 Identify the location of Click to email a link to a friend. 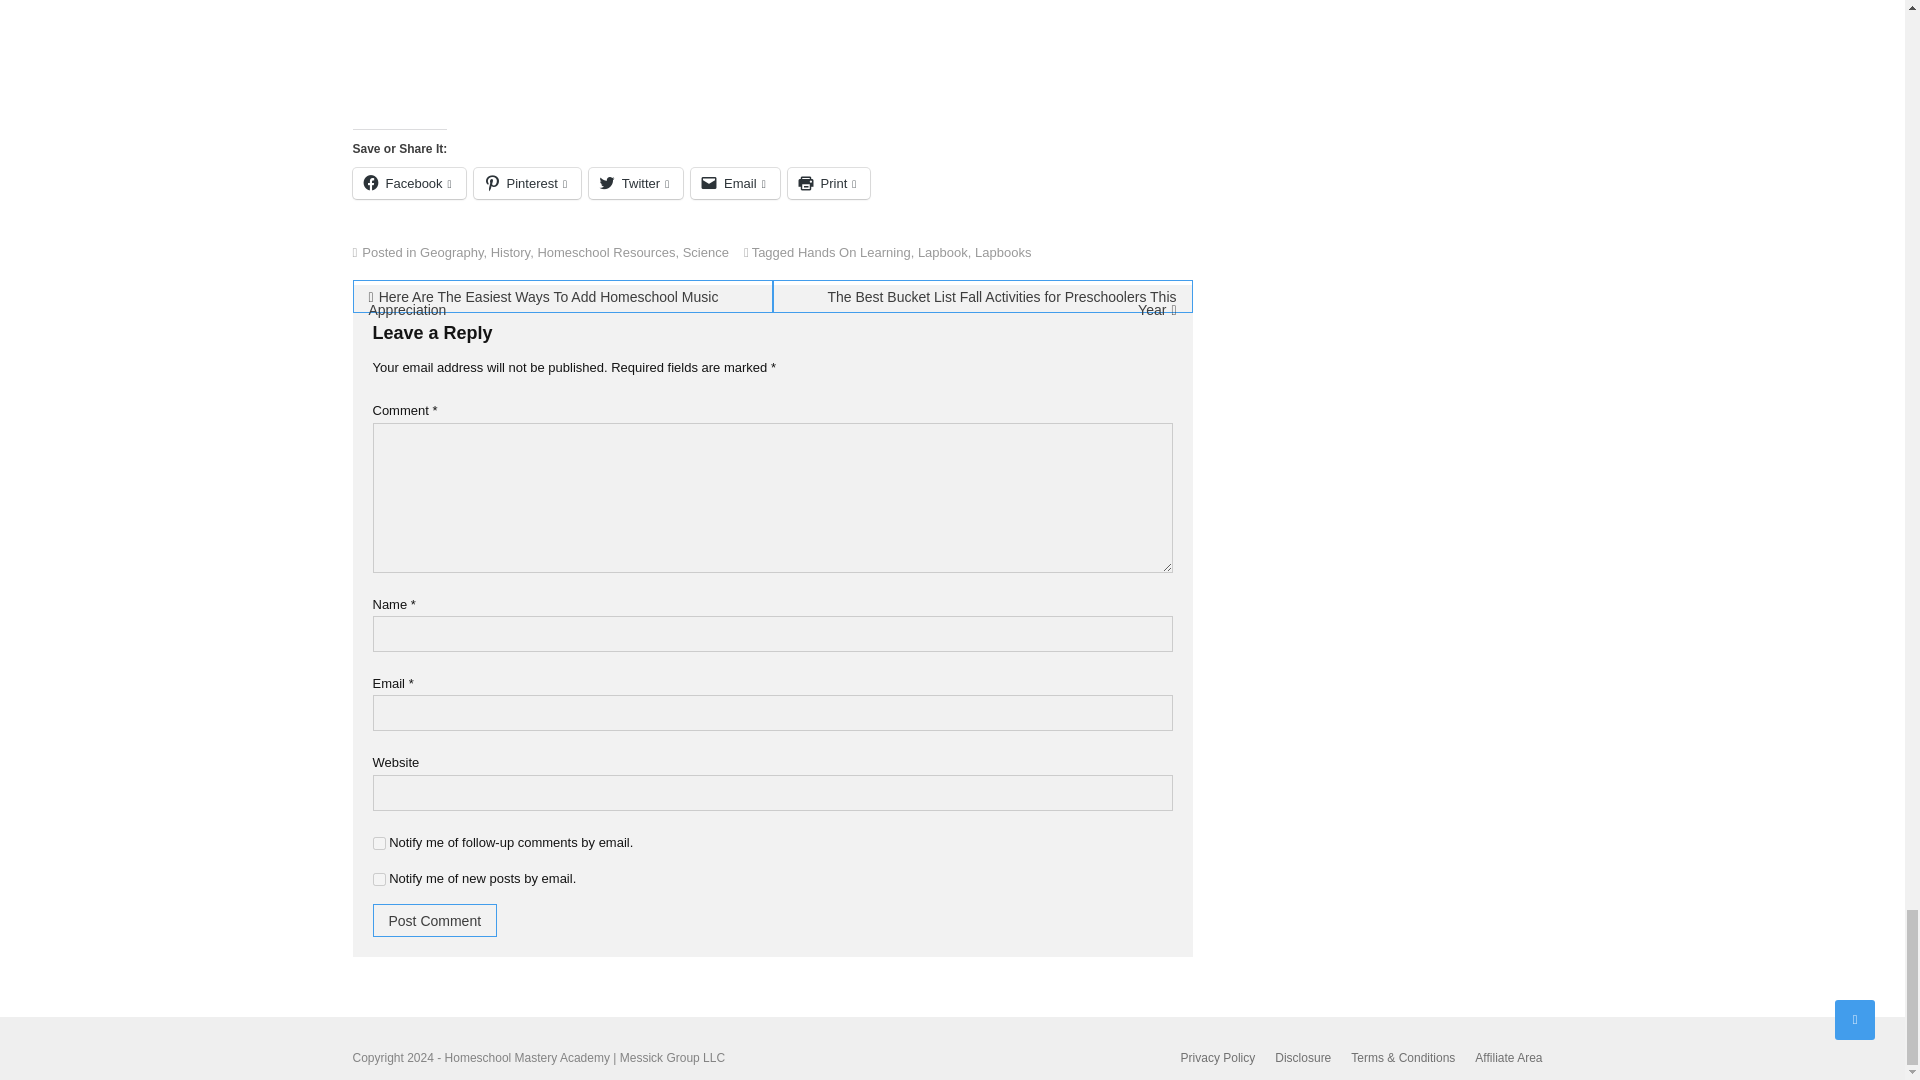
(735, 183).